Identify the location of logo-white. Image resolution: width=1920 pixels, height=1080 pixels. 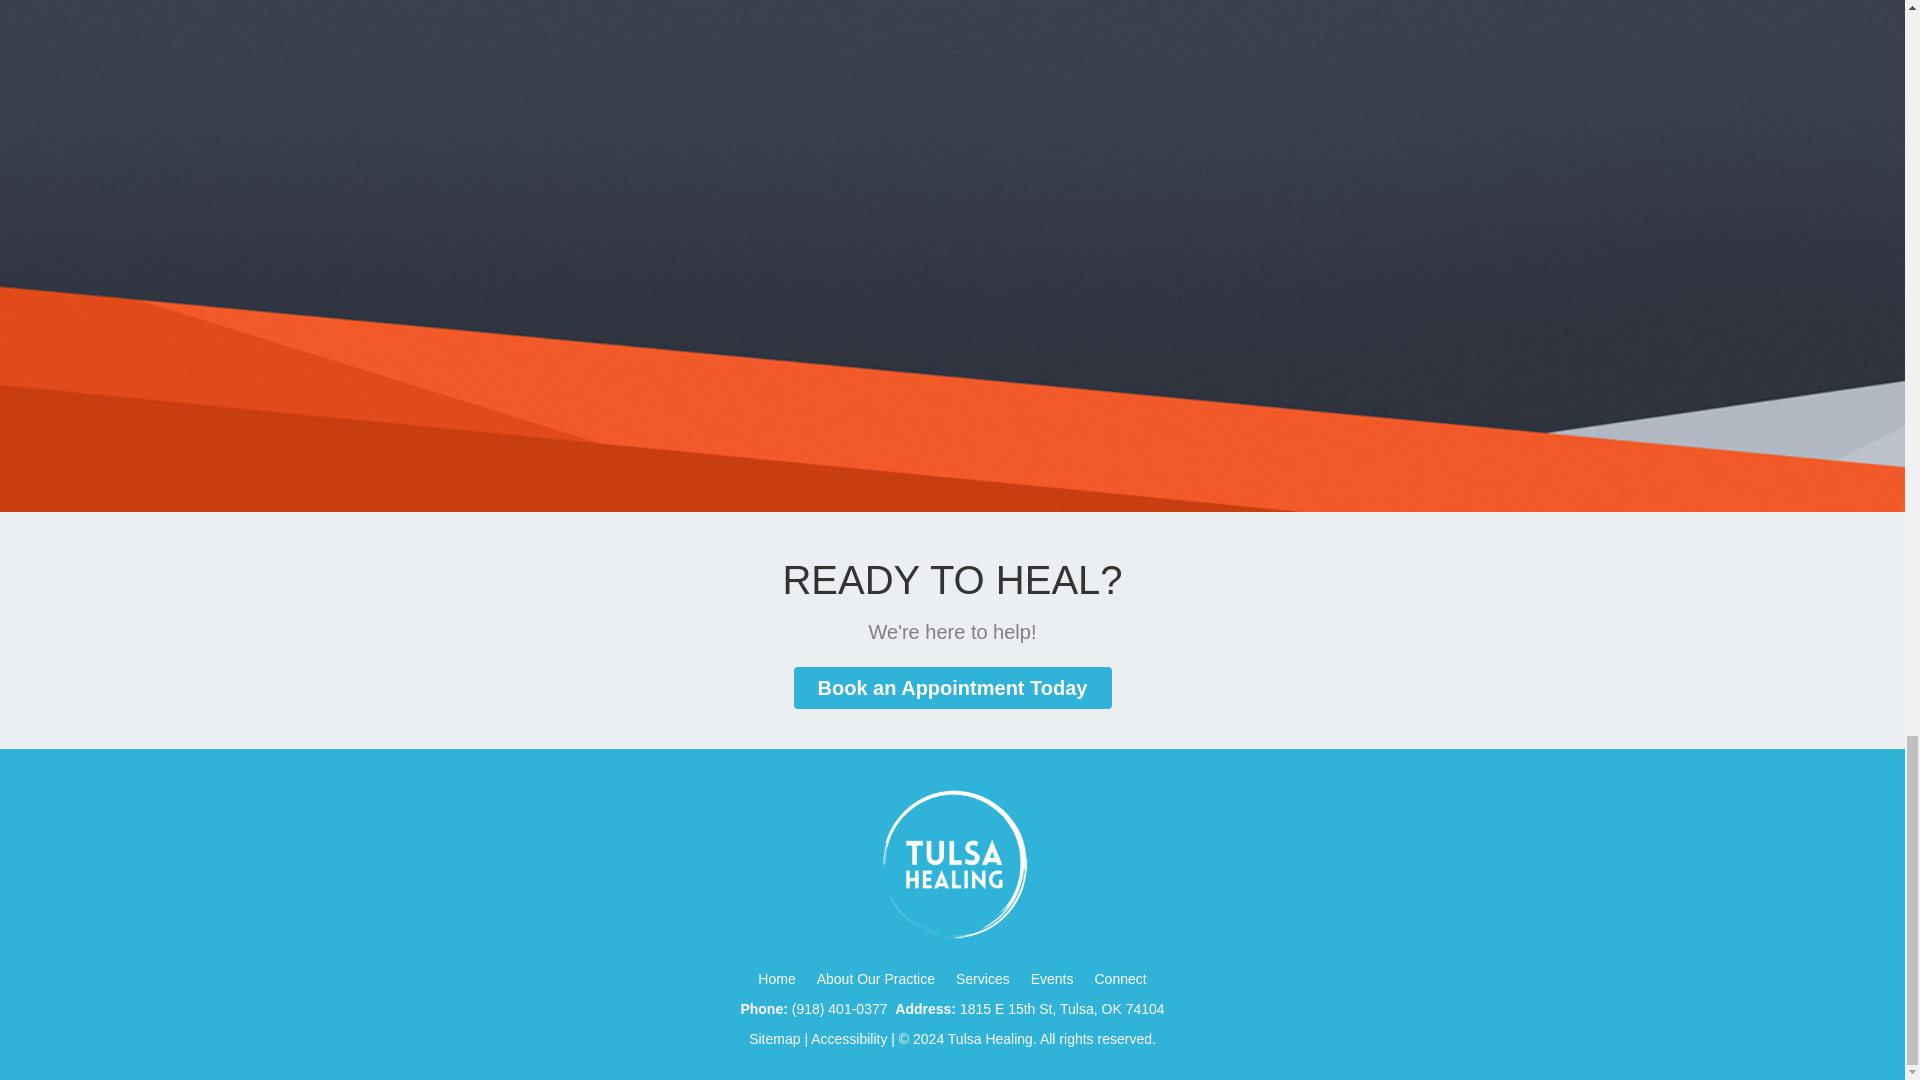
(952, 864).